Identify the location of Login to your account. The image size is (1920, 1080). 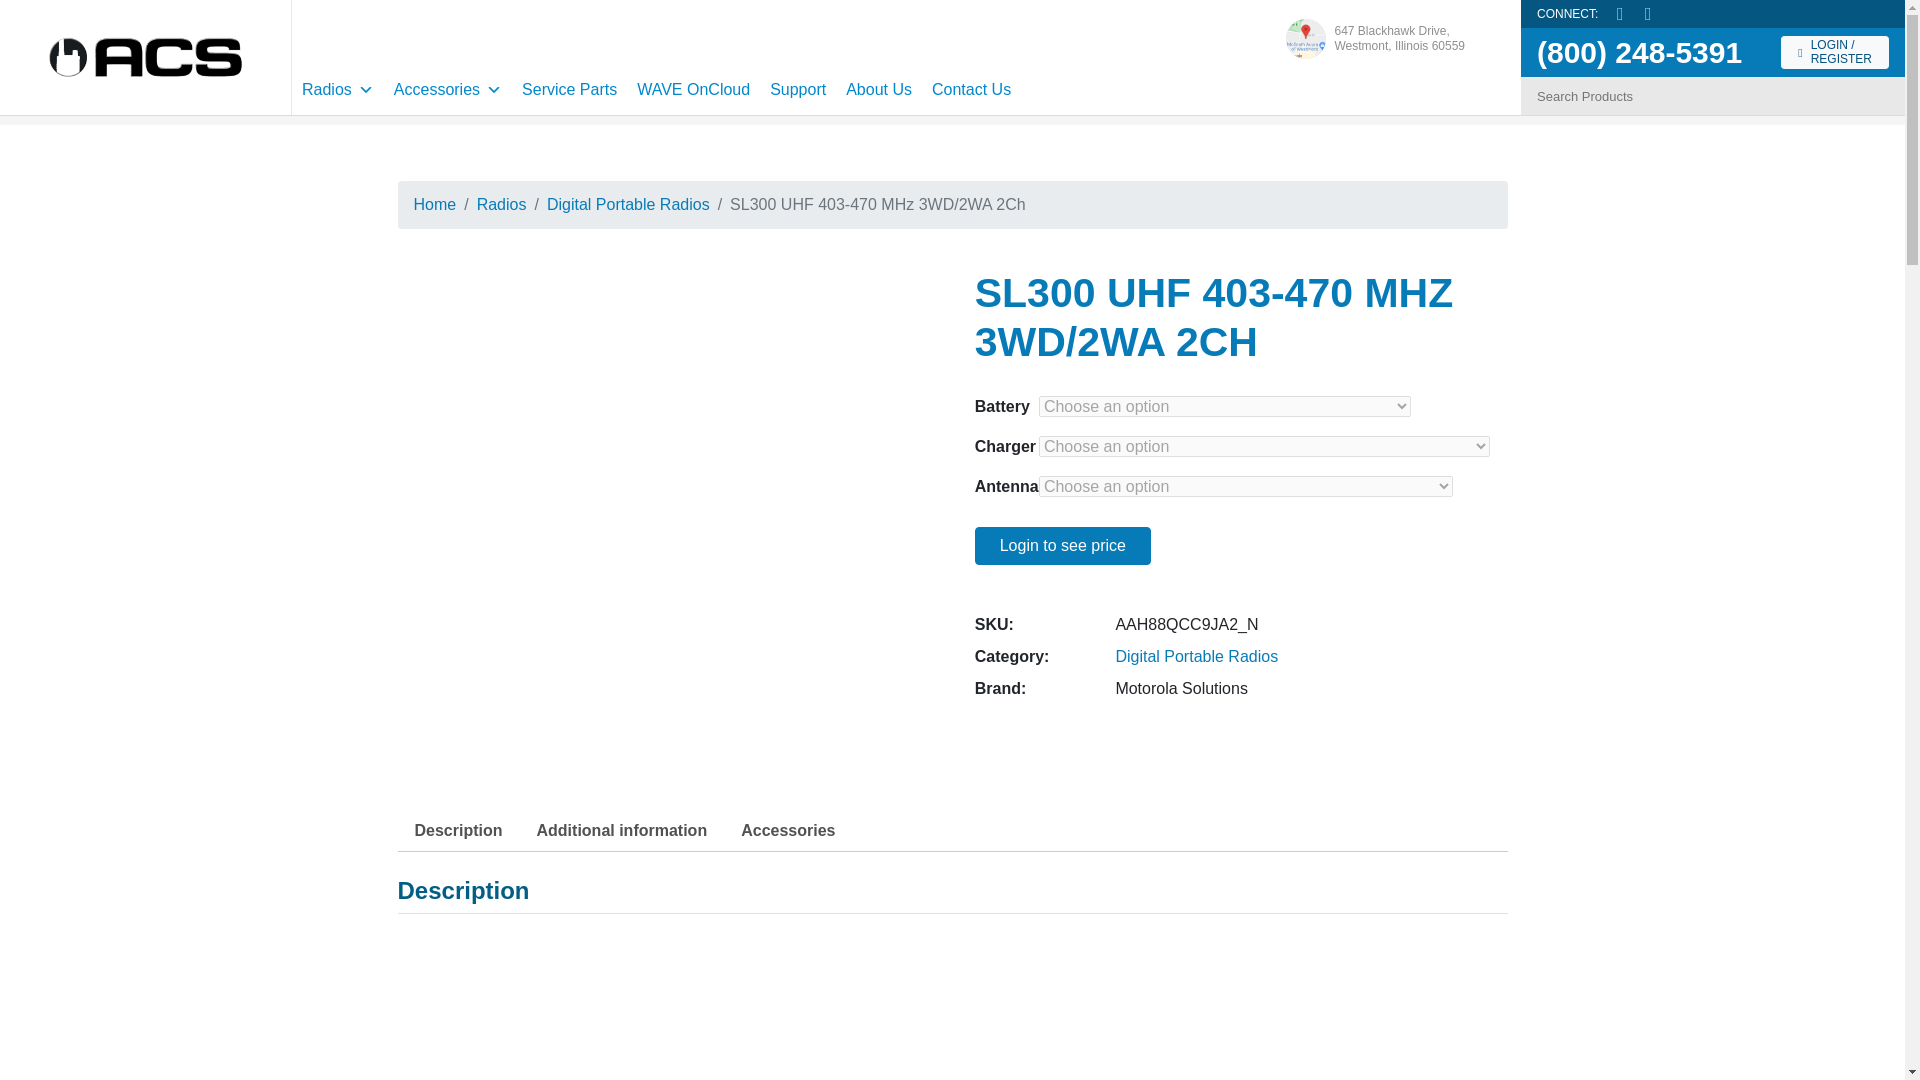
(448, 89).